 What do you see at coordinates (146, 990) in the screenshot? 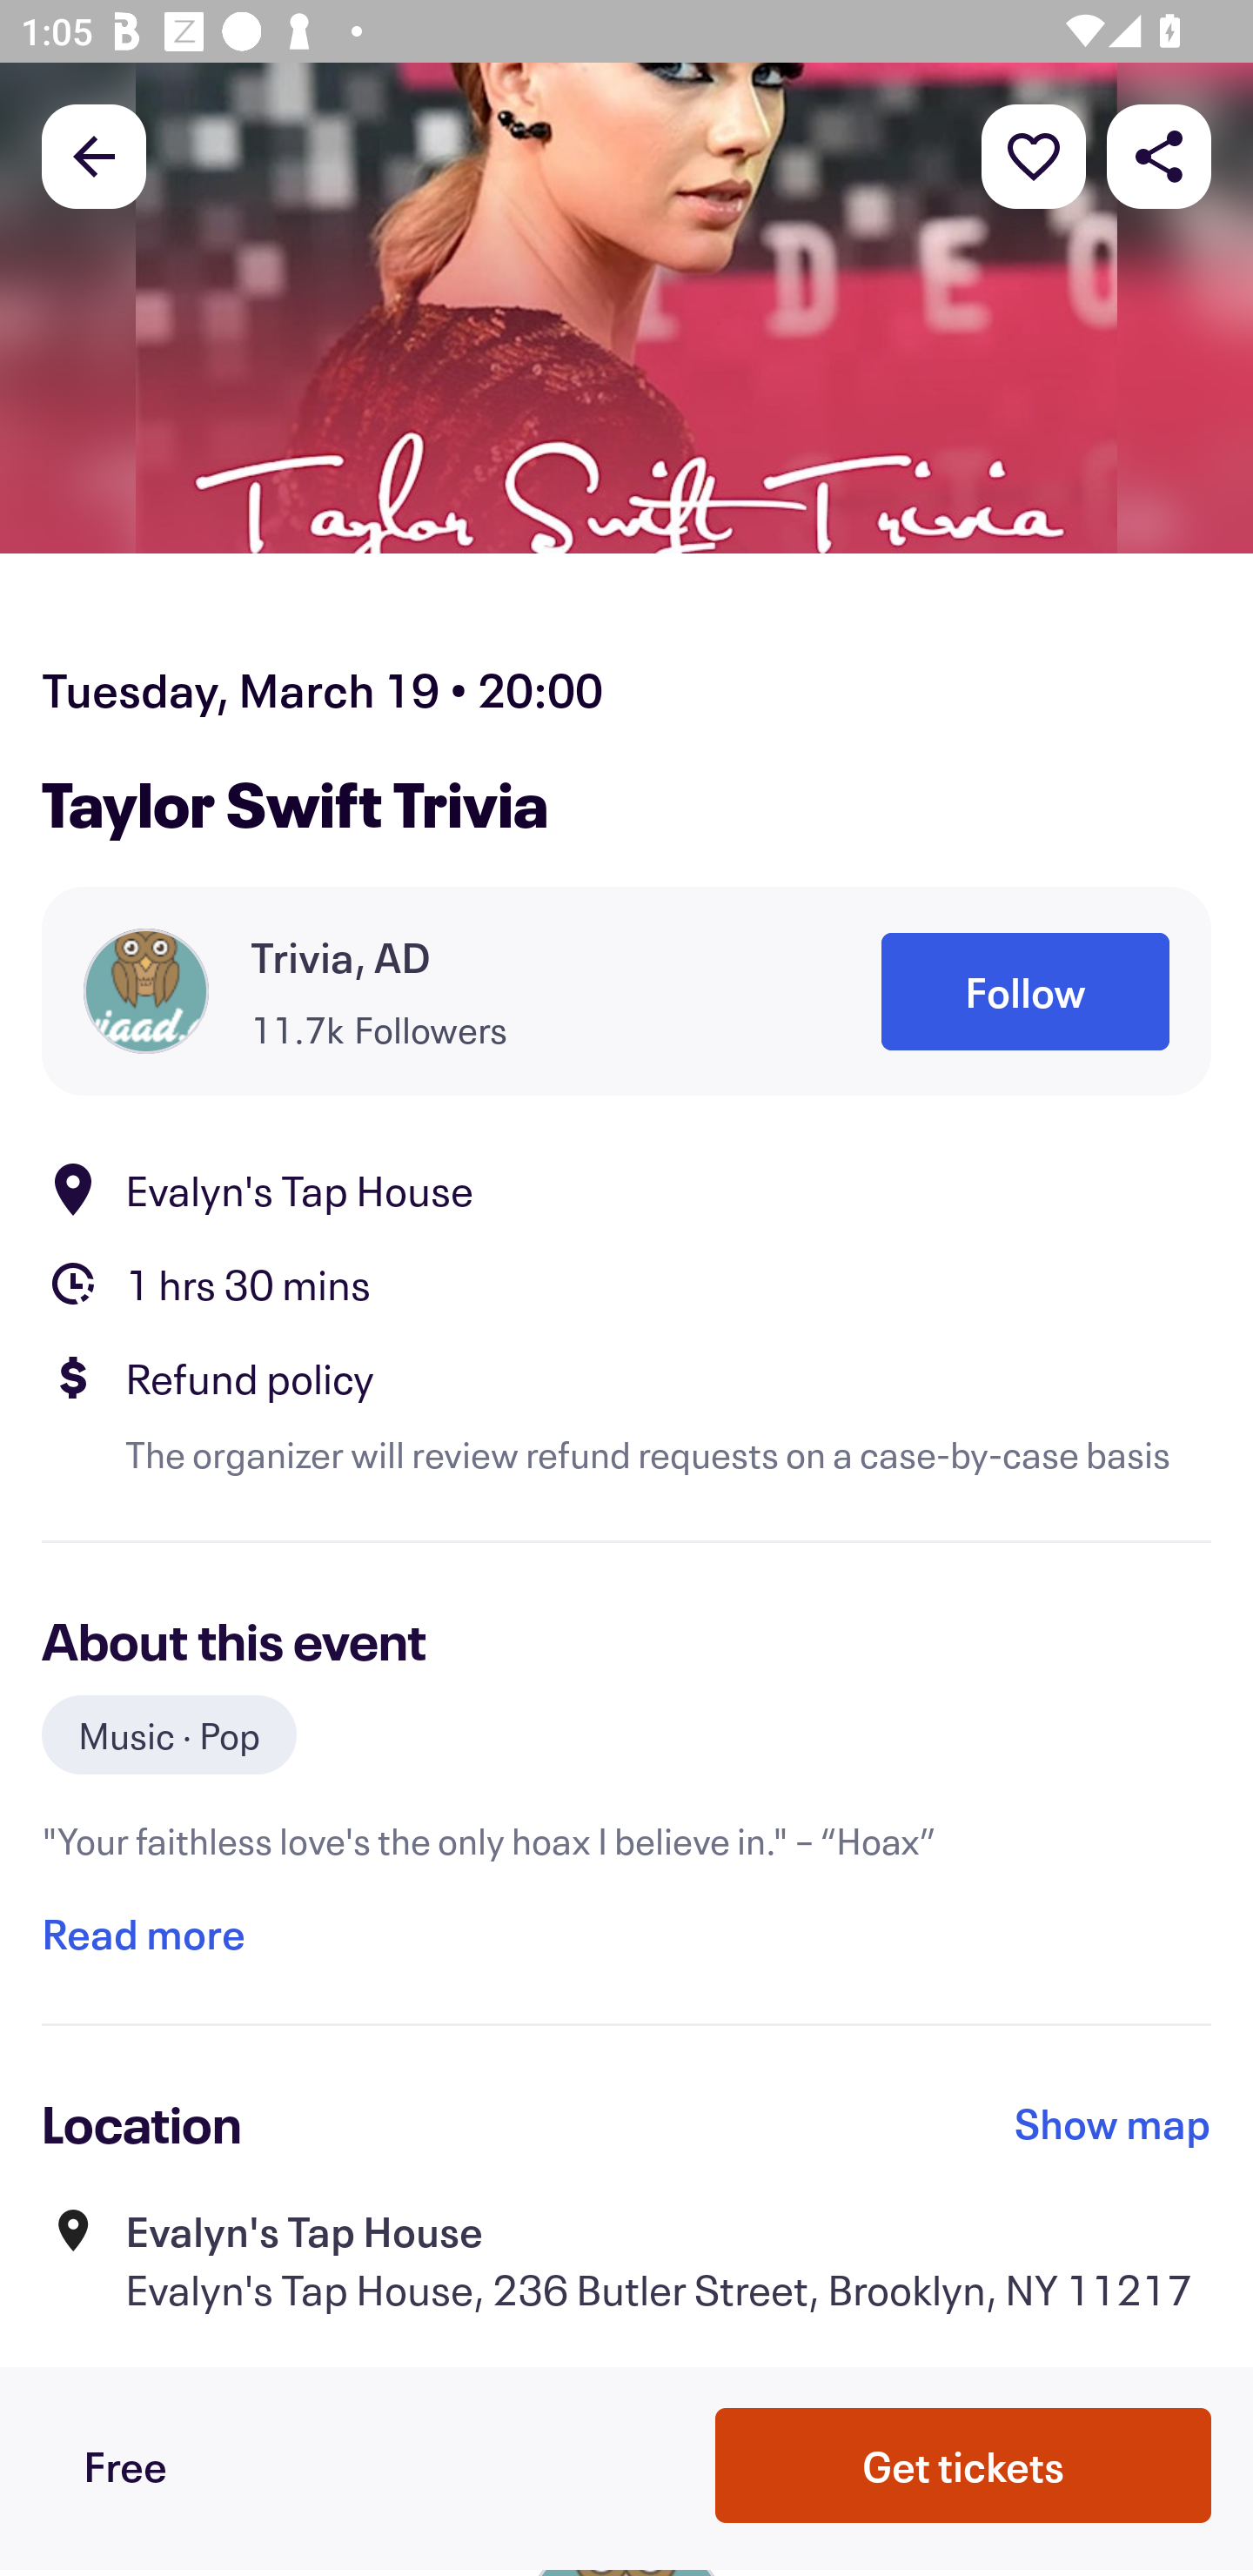
I see `Organizer profile picture` at bounding box center [146, 990].